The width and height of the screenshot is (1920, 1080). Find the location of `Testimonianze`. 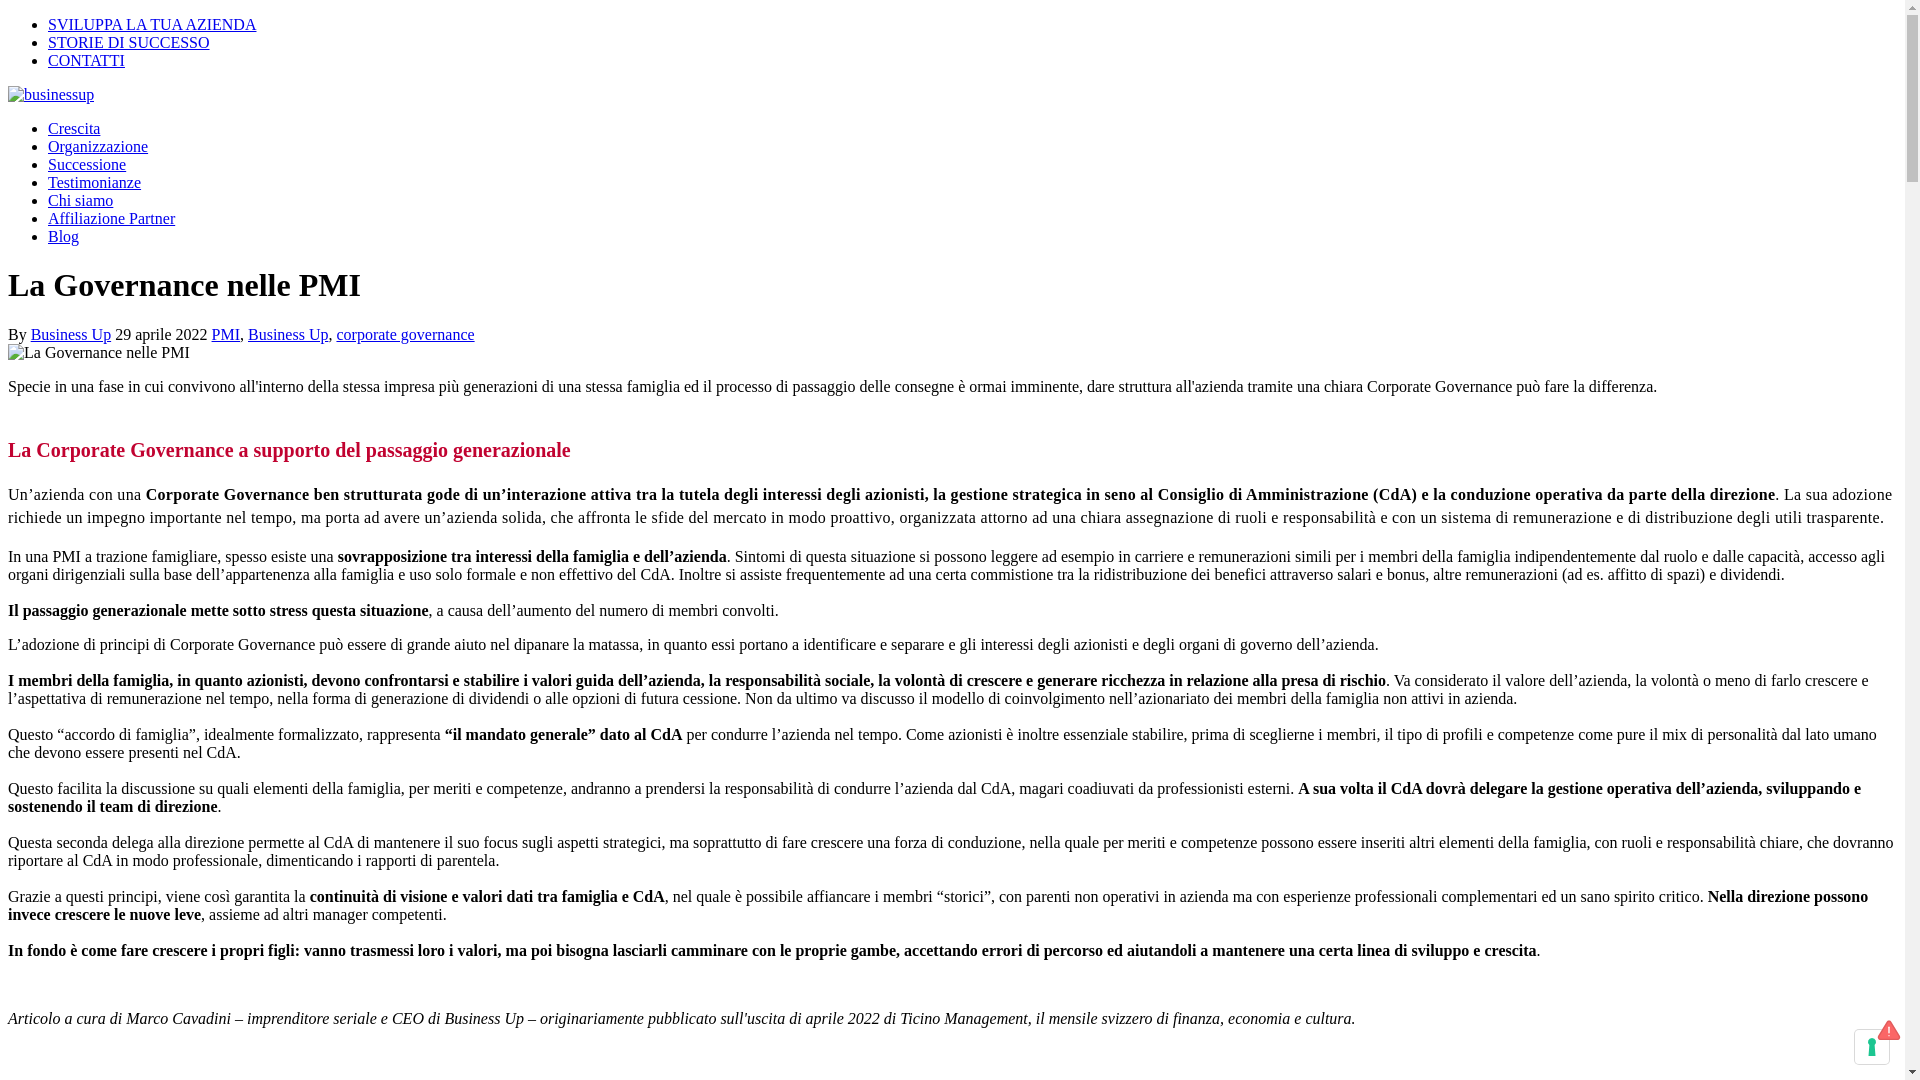

Testimonianze is located at coordinates (94, 182).